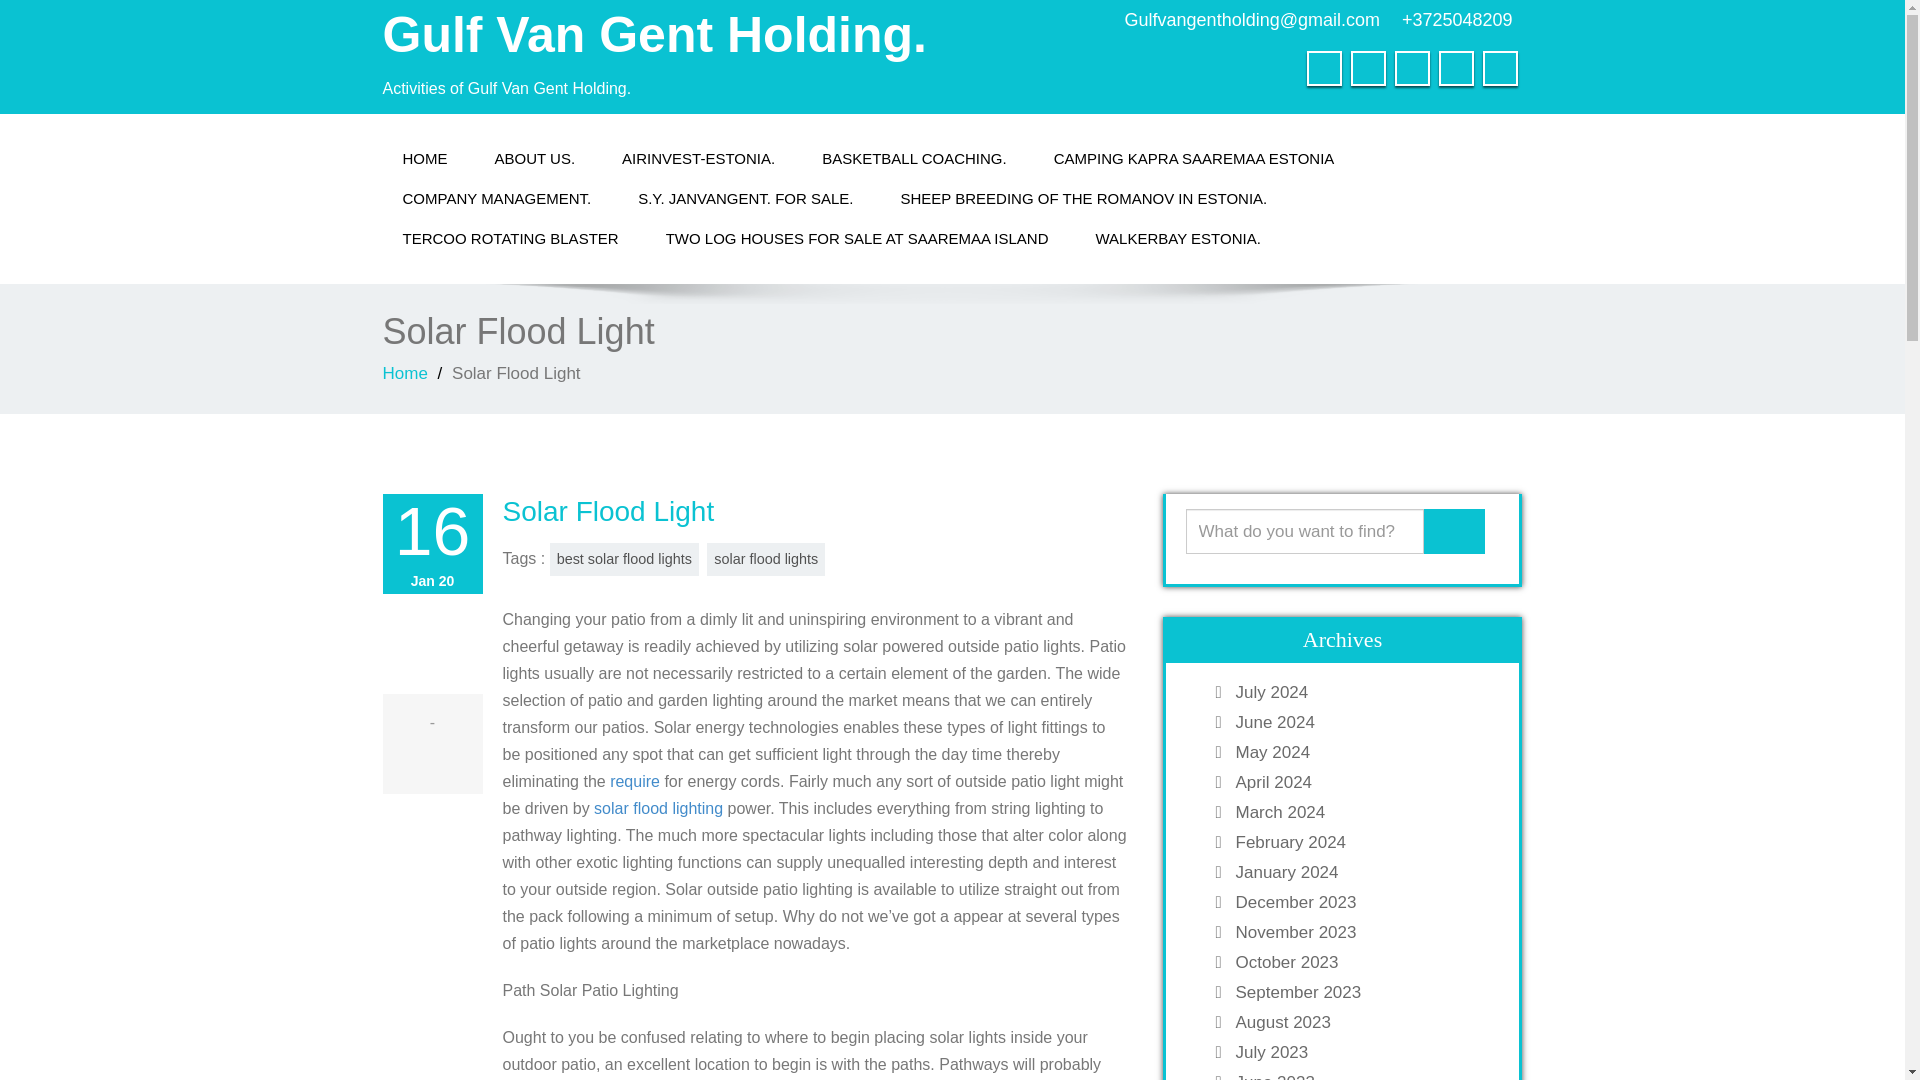 The width and height of the screenshot is (1920, 1080). Describe the element at coordinates (1362, 692) in the screenshot. I see `July 2024` at that location.